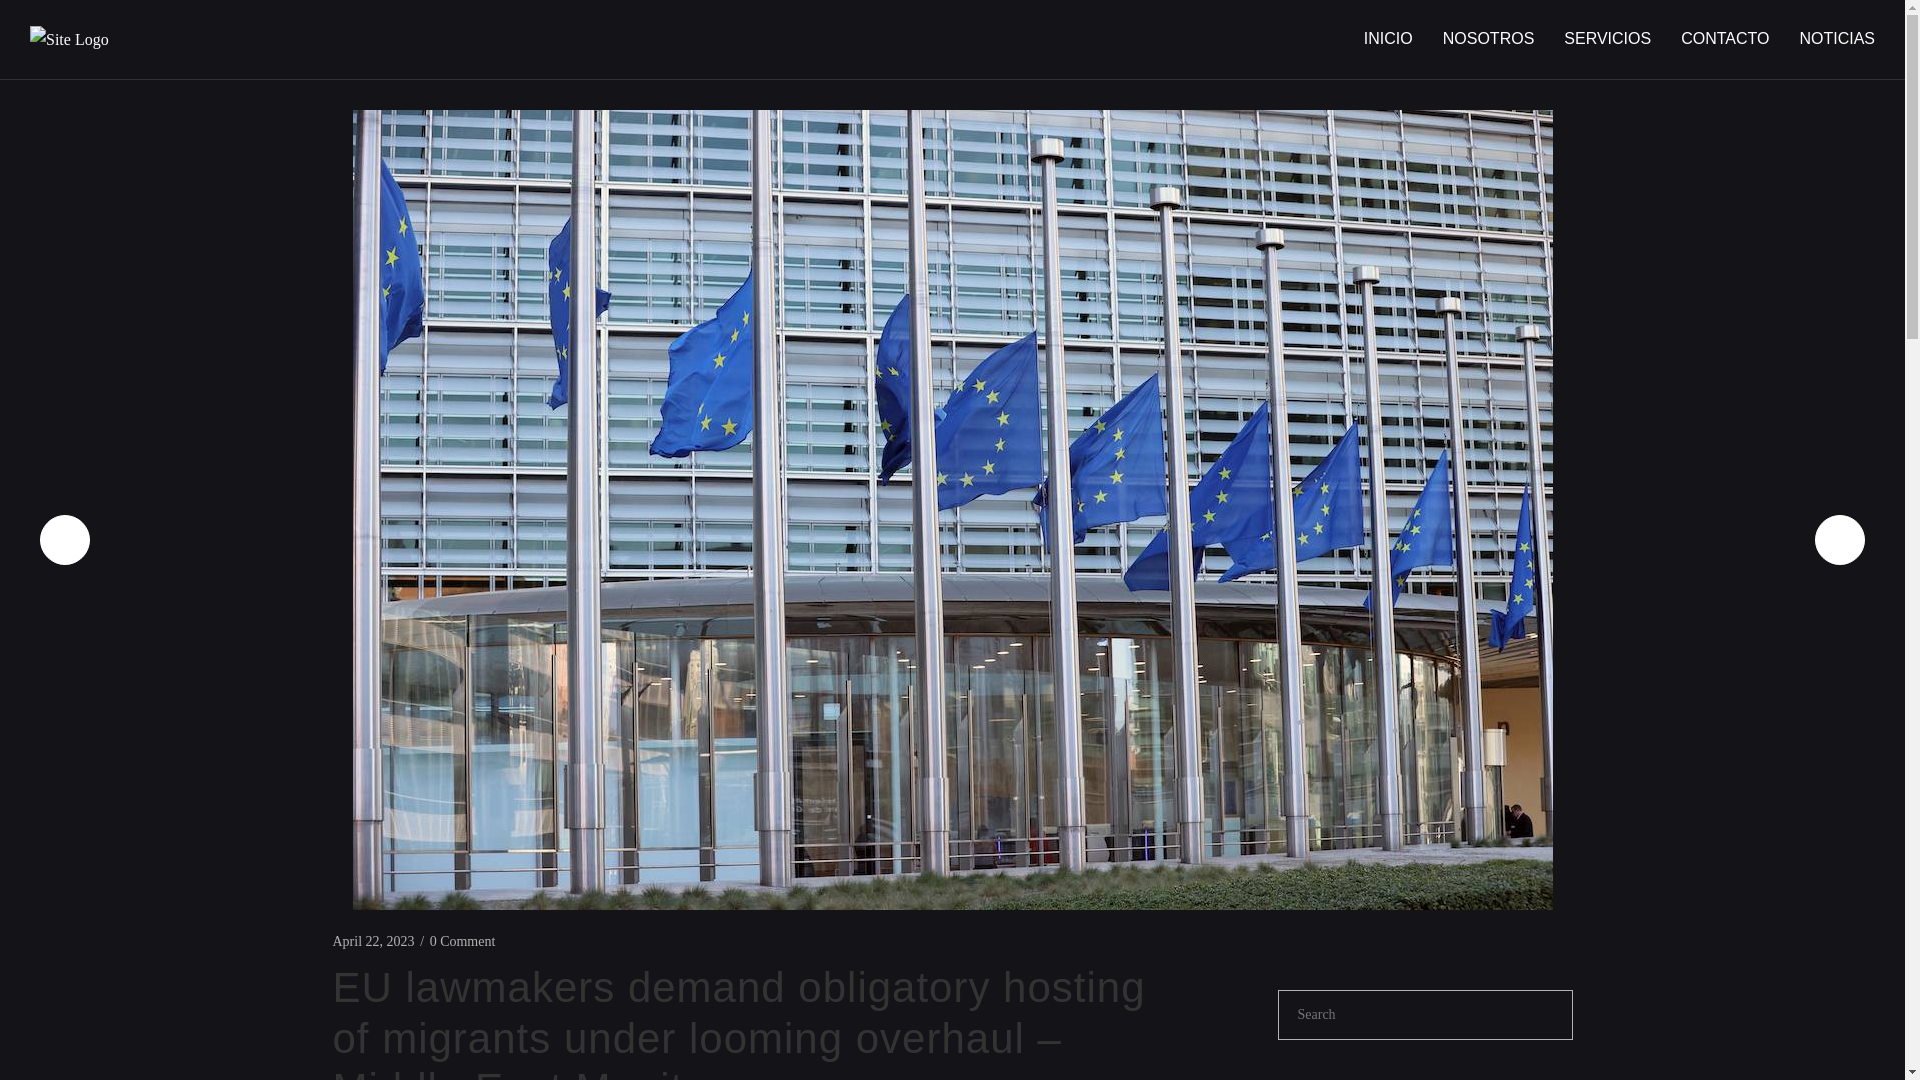  I want to click on CONTACTO, so click(1724, 38).